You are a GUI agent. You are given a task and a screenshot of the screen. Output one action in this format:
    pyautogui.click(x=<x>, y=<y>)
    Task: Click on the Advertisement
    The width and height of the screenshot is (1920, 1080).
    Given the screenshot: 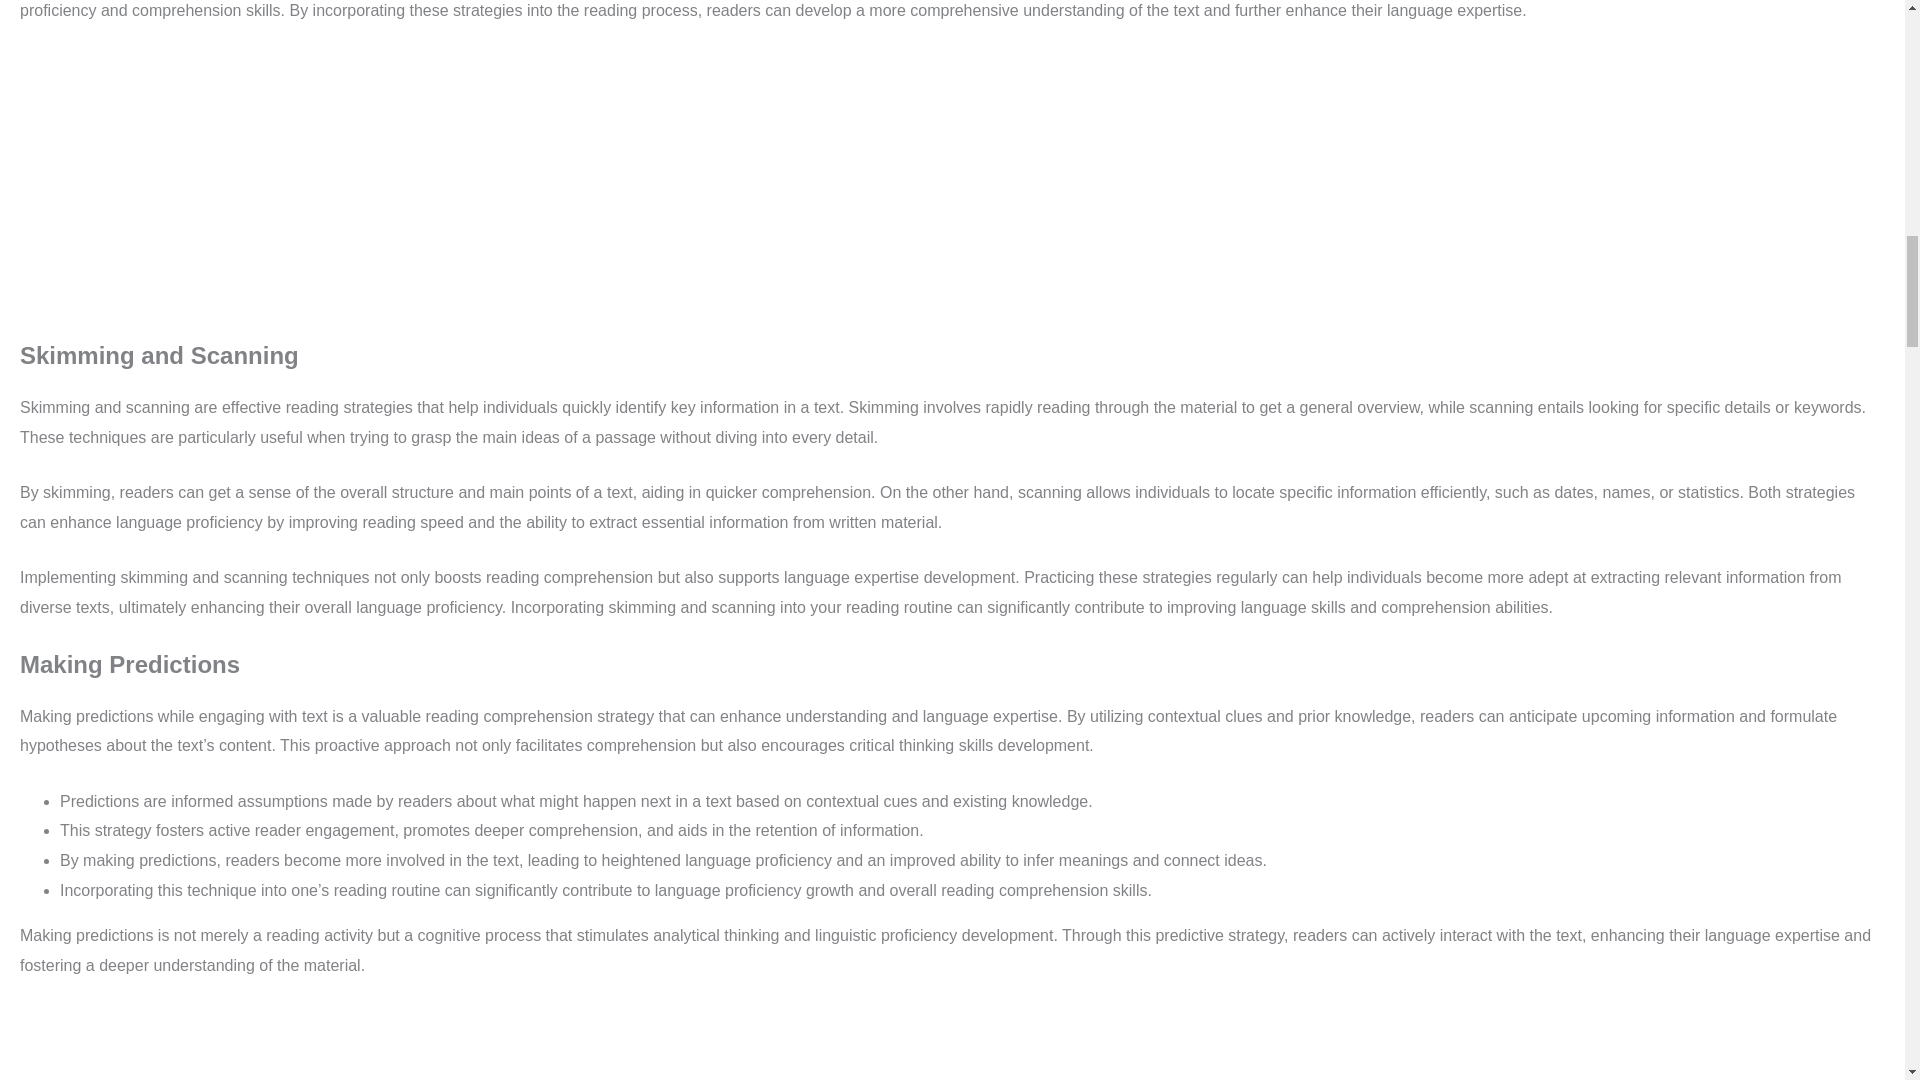 What is the action you would take?
    pyautogui.click(x=951, y=1042)
    